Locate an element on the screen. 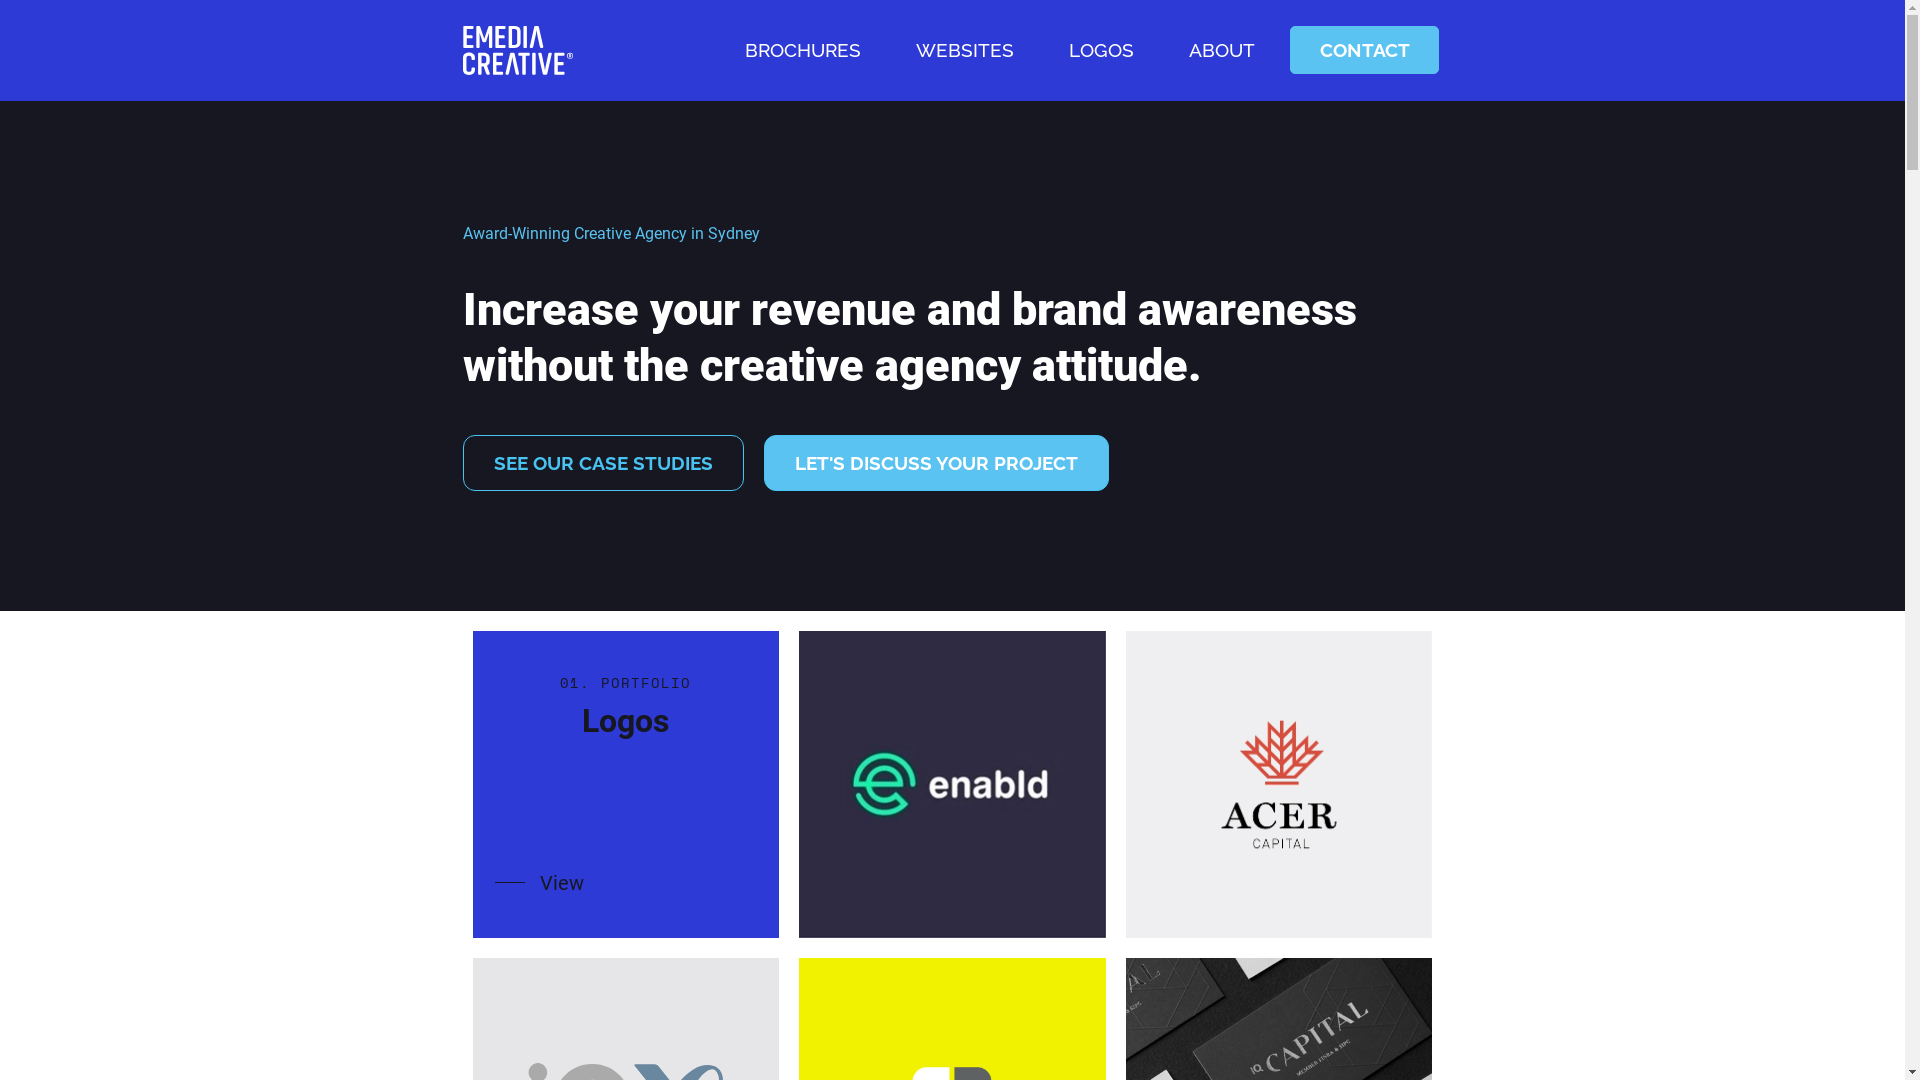 Image resolution: width=1920 pixels, height=1080 pixels. BROCHURES is located at coordinates (803, 50).